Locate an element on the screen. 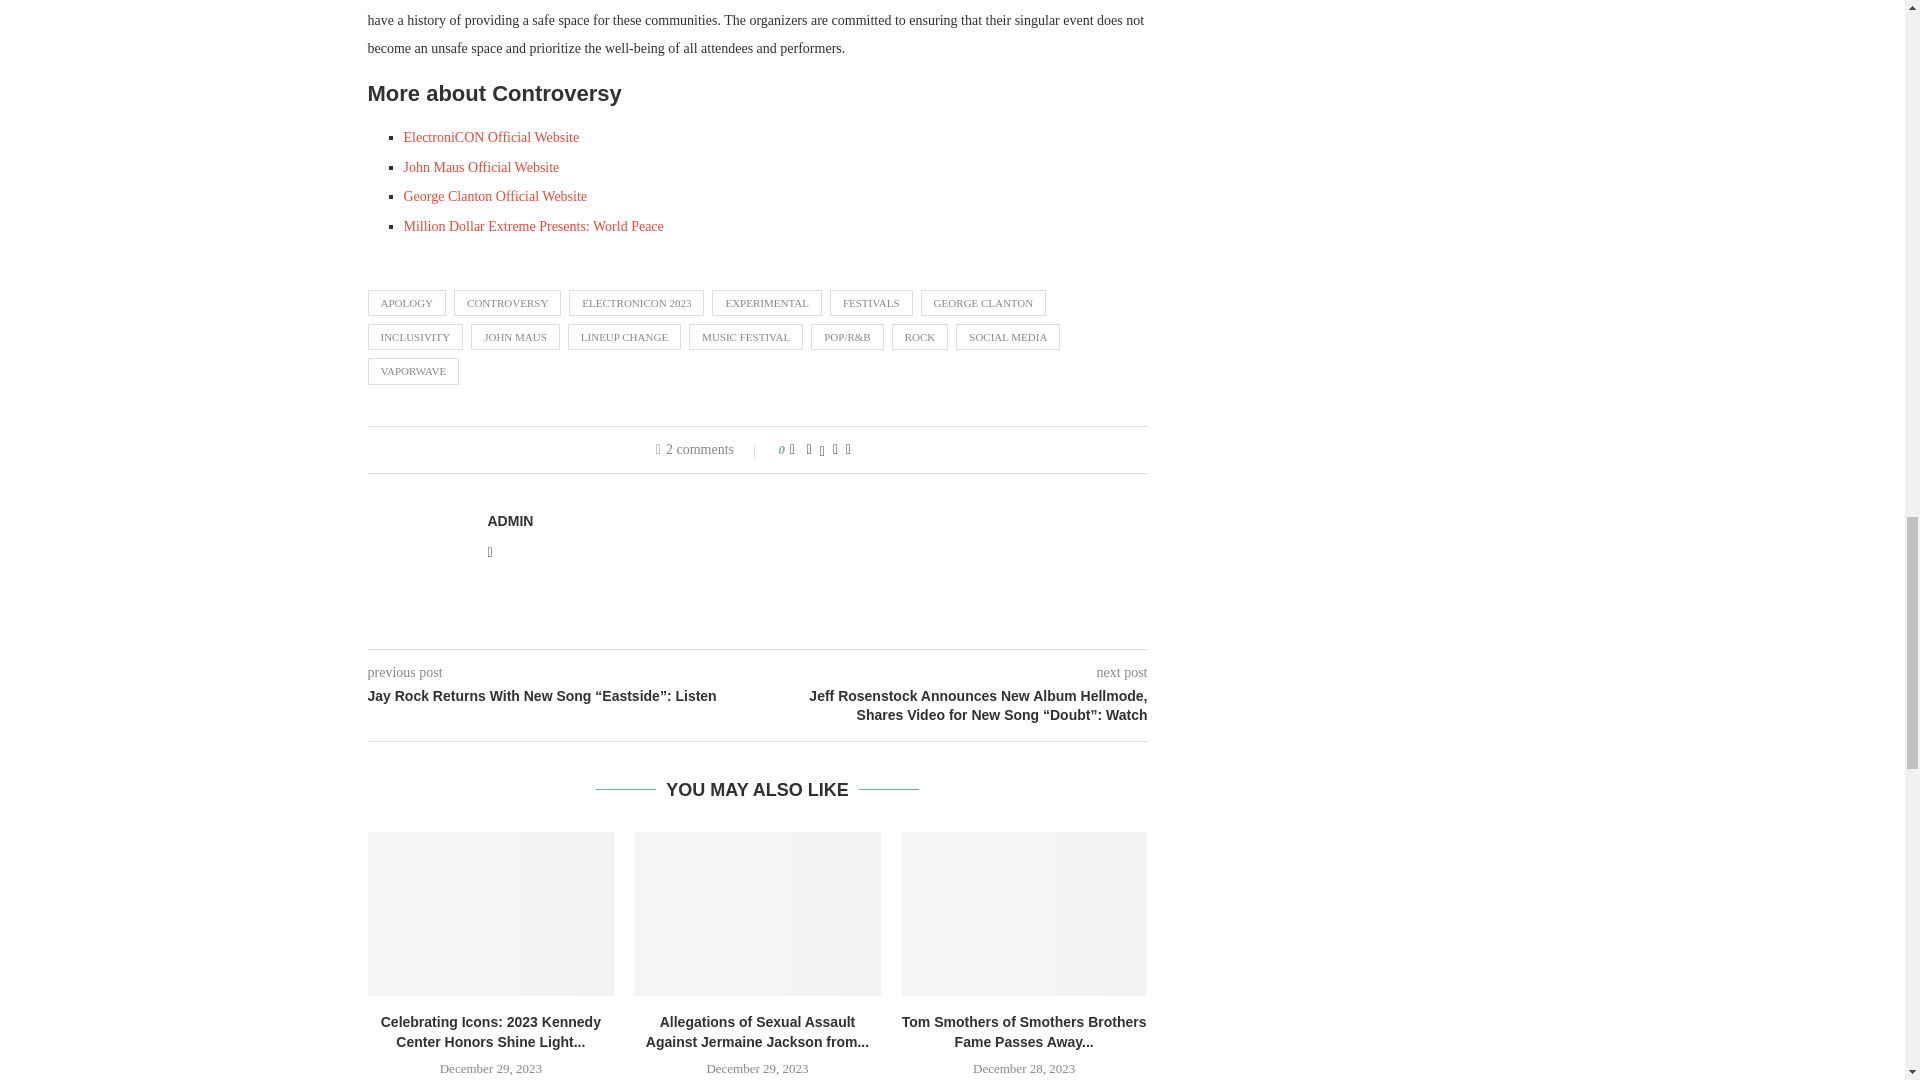 The width and height of the screenshot is (1920, 1080). George Clanton Official Website is located at coordinates (495, 196).